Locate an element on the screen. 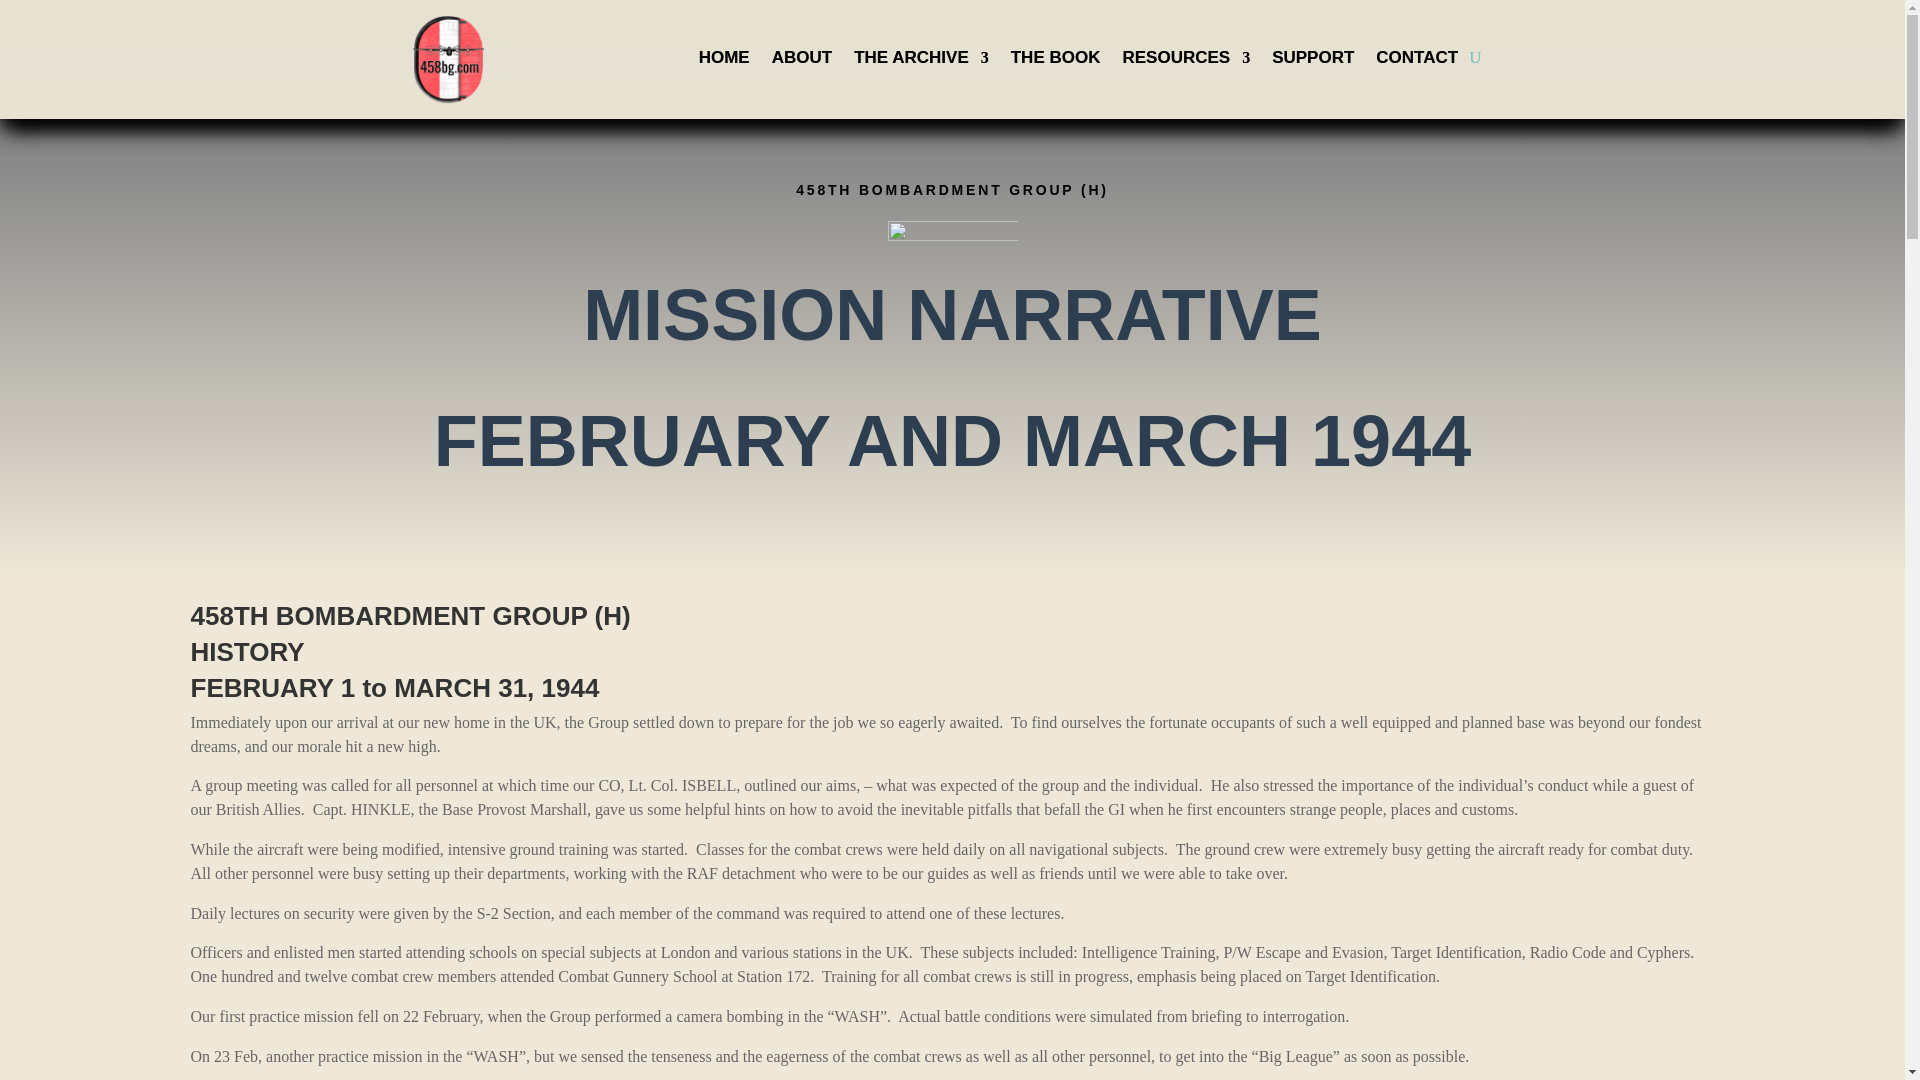  THE BOOK is located at coordinates (1056, 62).